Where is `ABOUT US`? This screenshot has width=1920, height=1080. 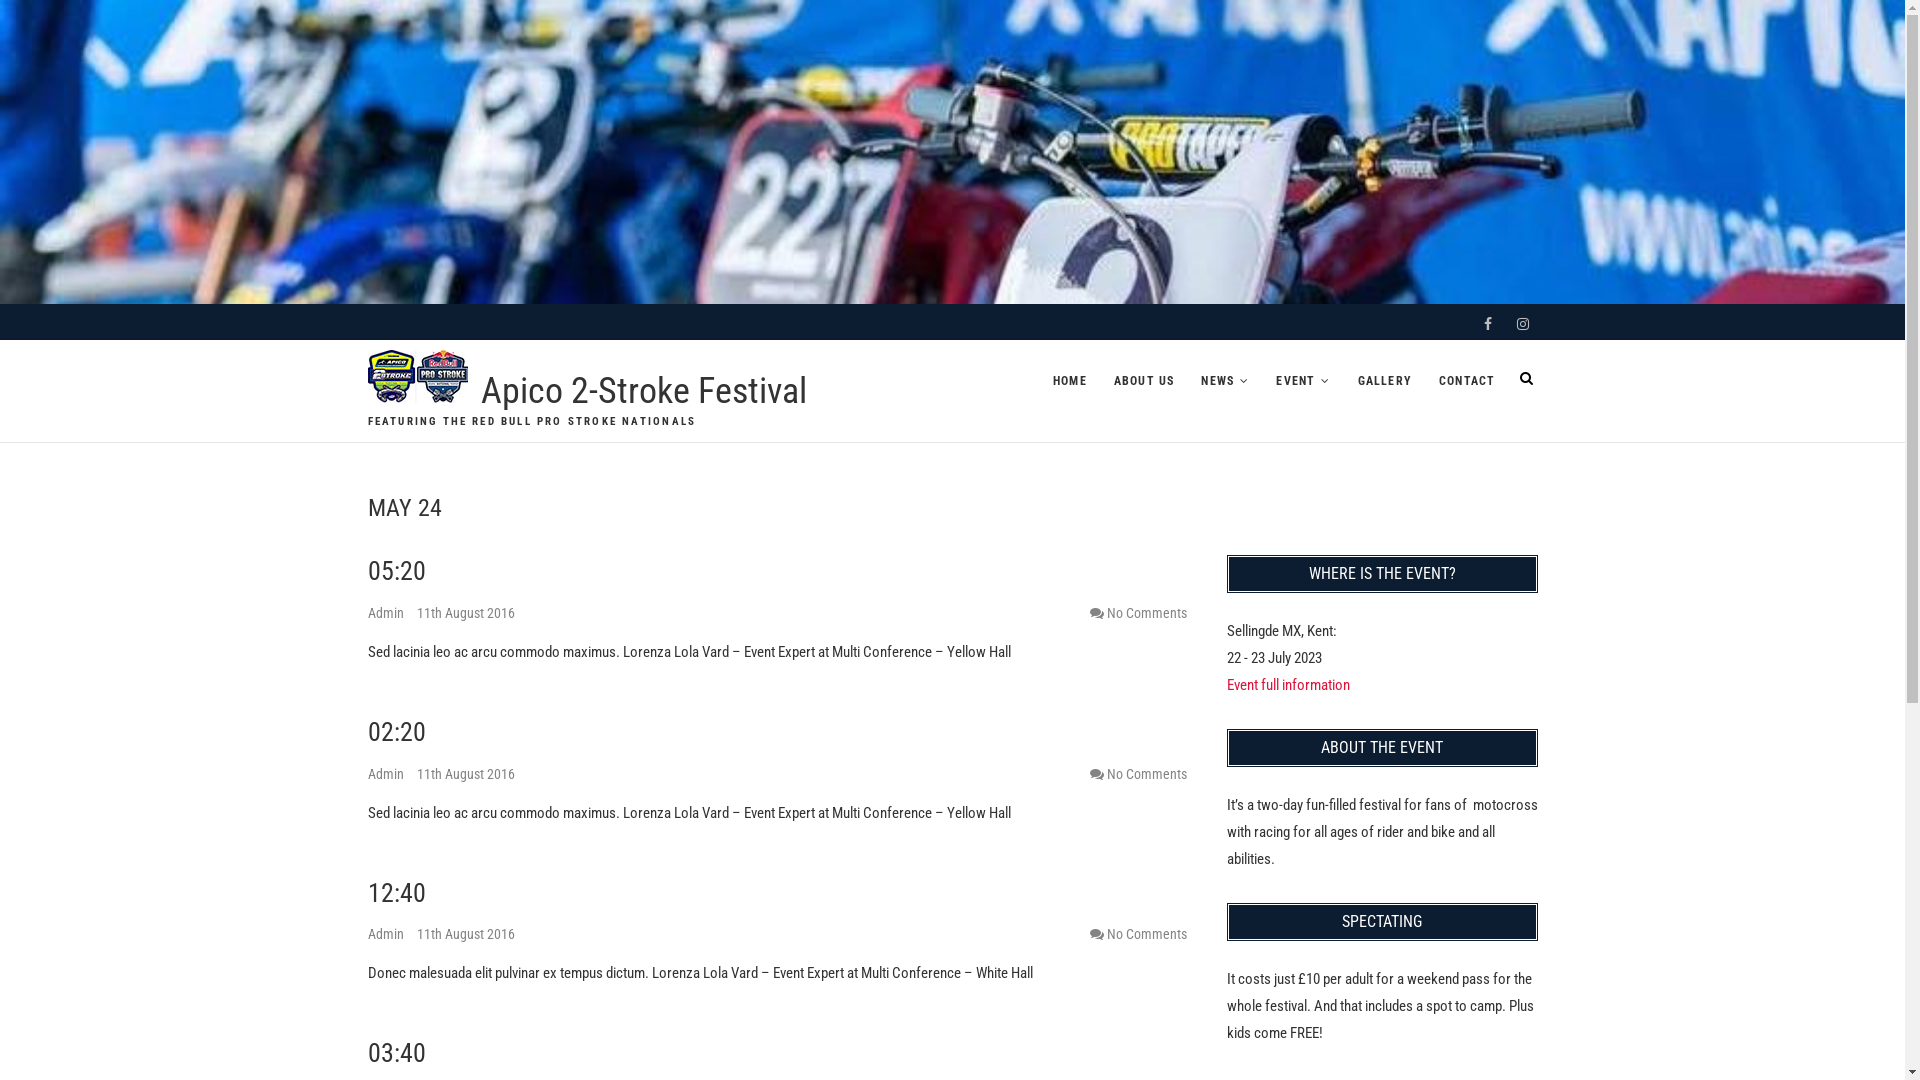
ABOUT US is located at coordinates (1144, 381).